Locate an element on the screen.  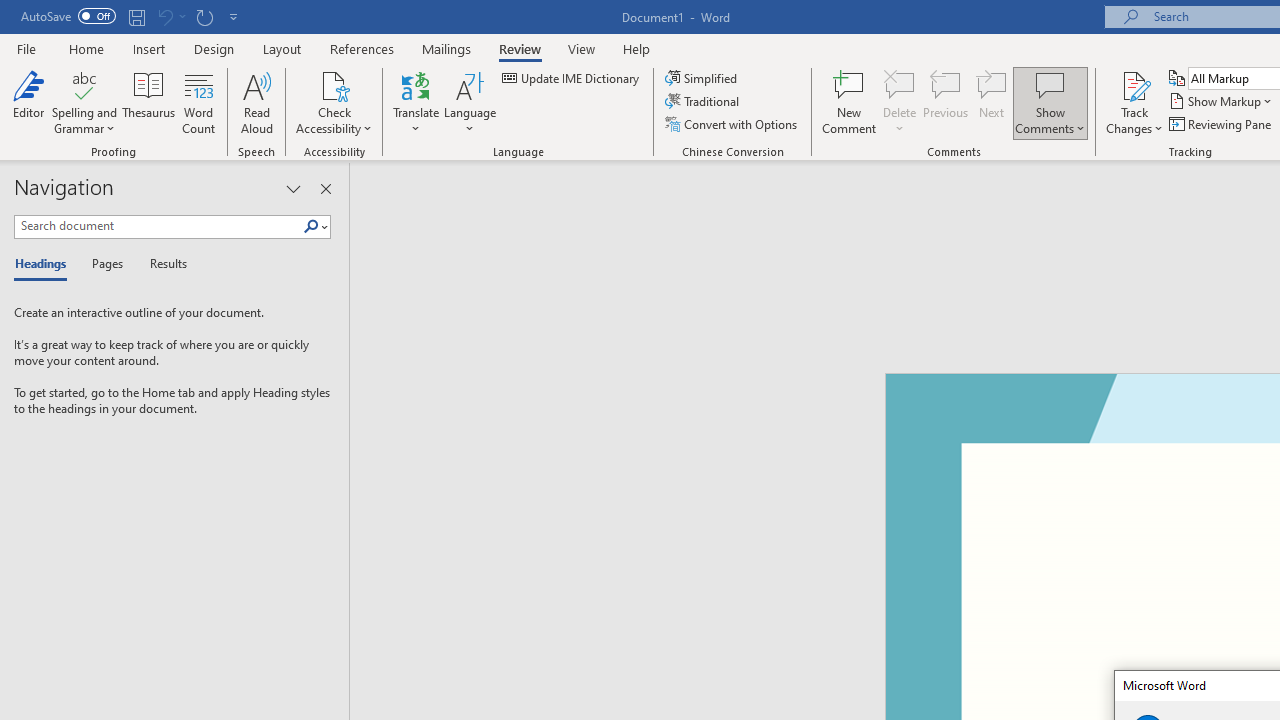
Word Count is located at coordinates (198, 102).